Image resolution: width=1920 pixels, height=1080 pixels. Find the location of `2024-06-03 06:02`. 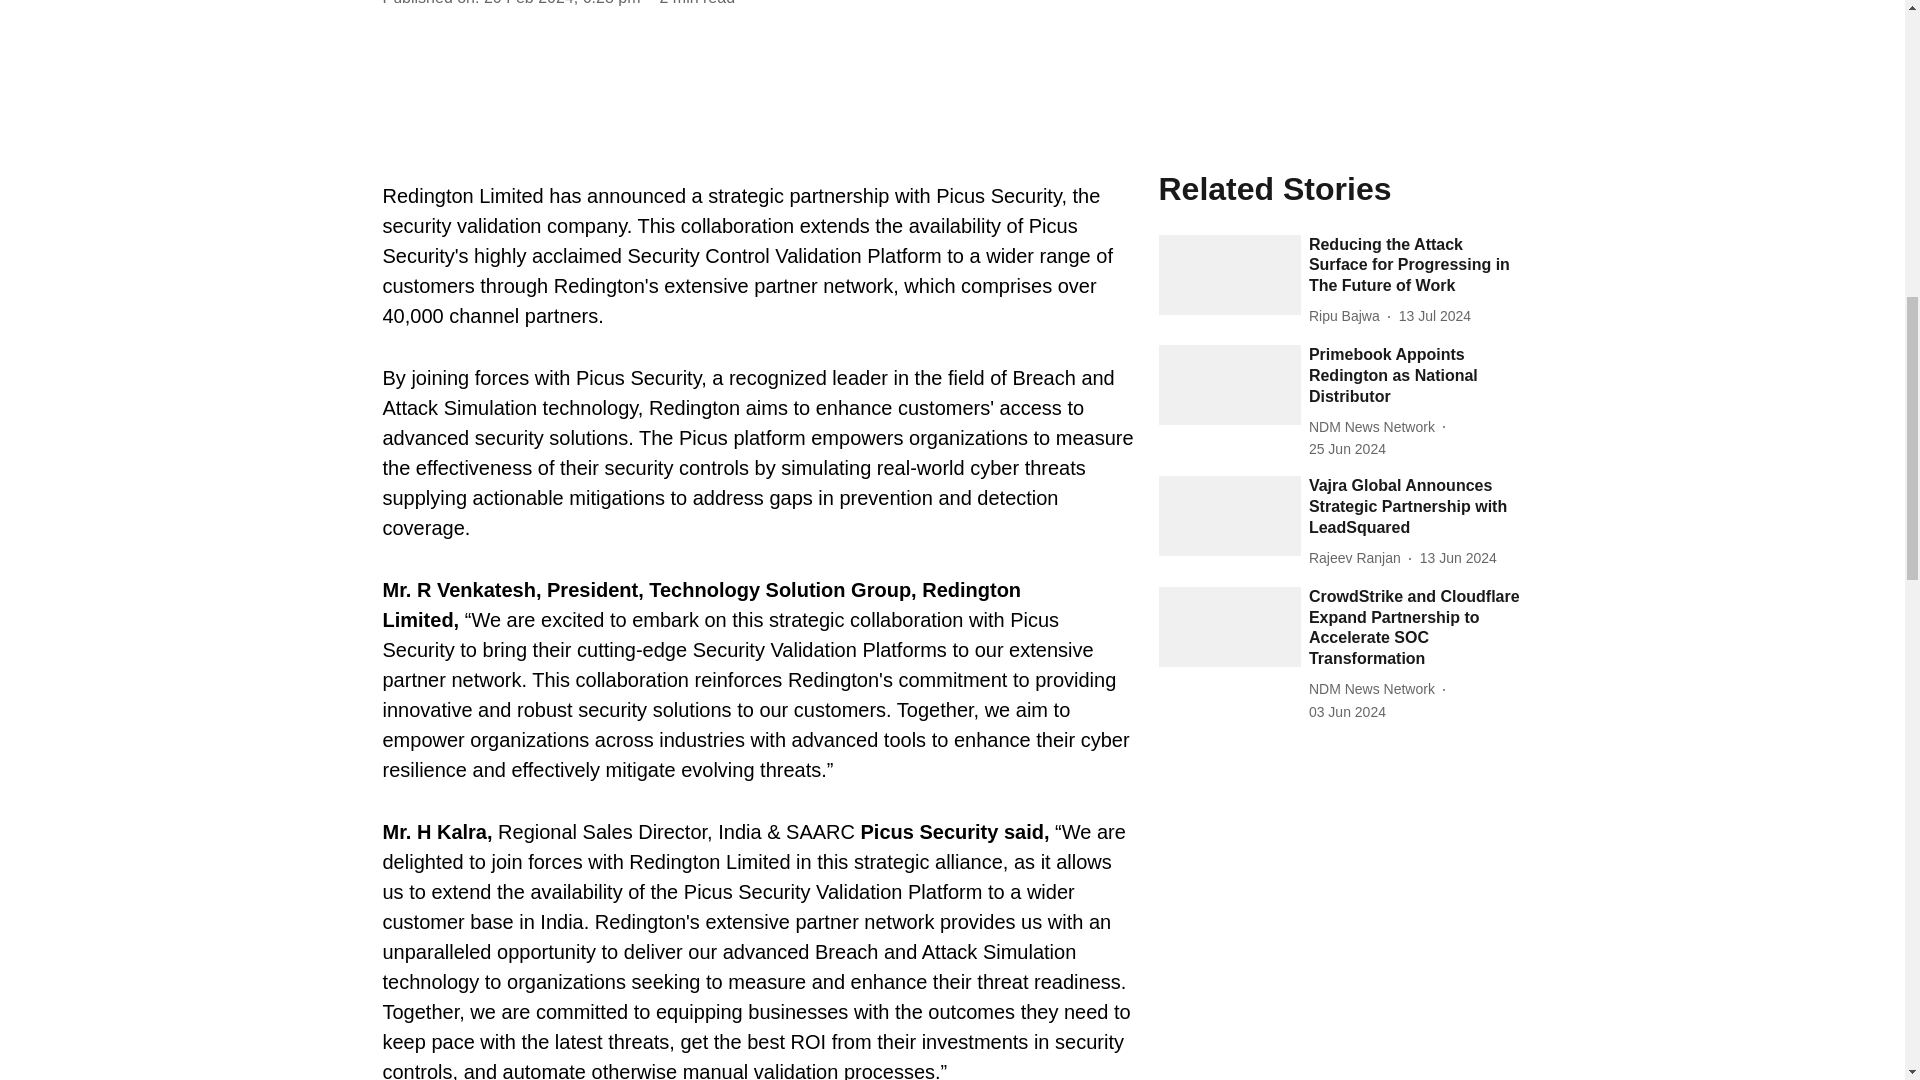

2024-06-03 06:02 is located at coordinates (1348, 712).